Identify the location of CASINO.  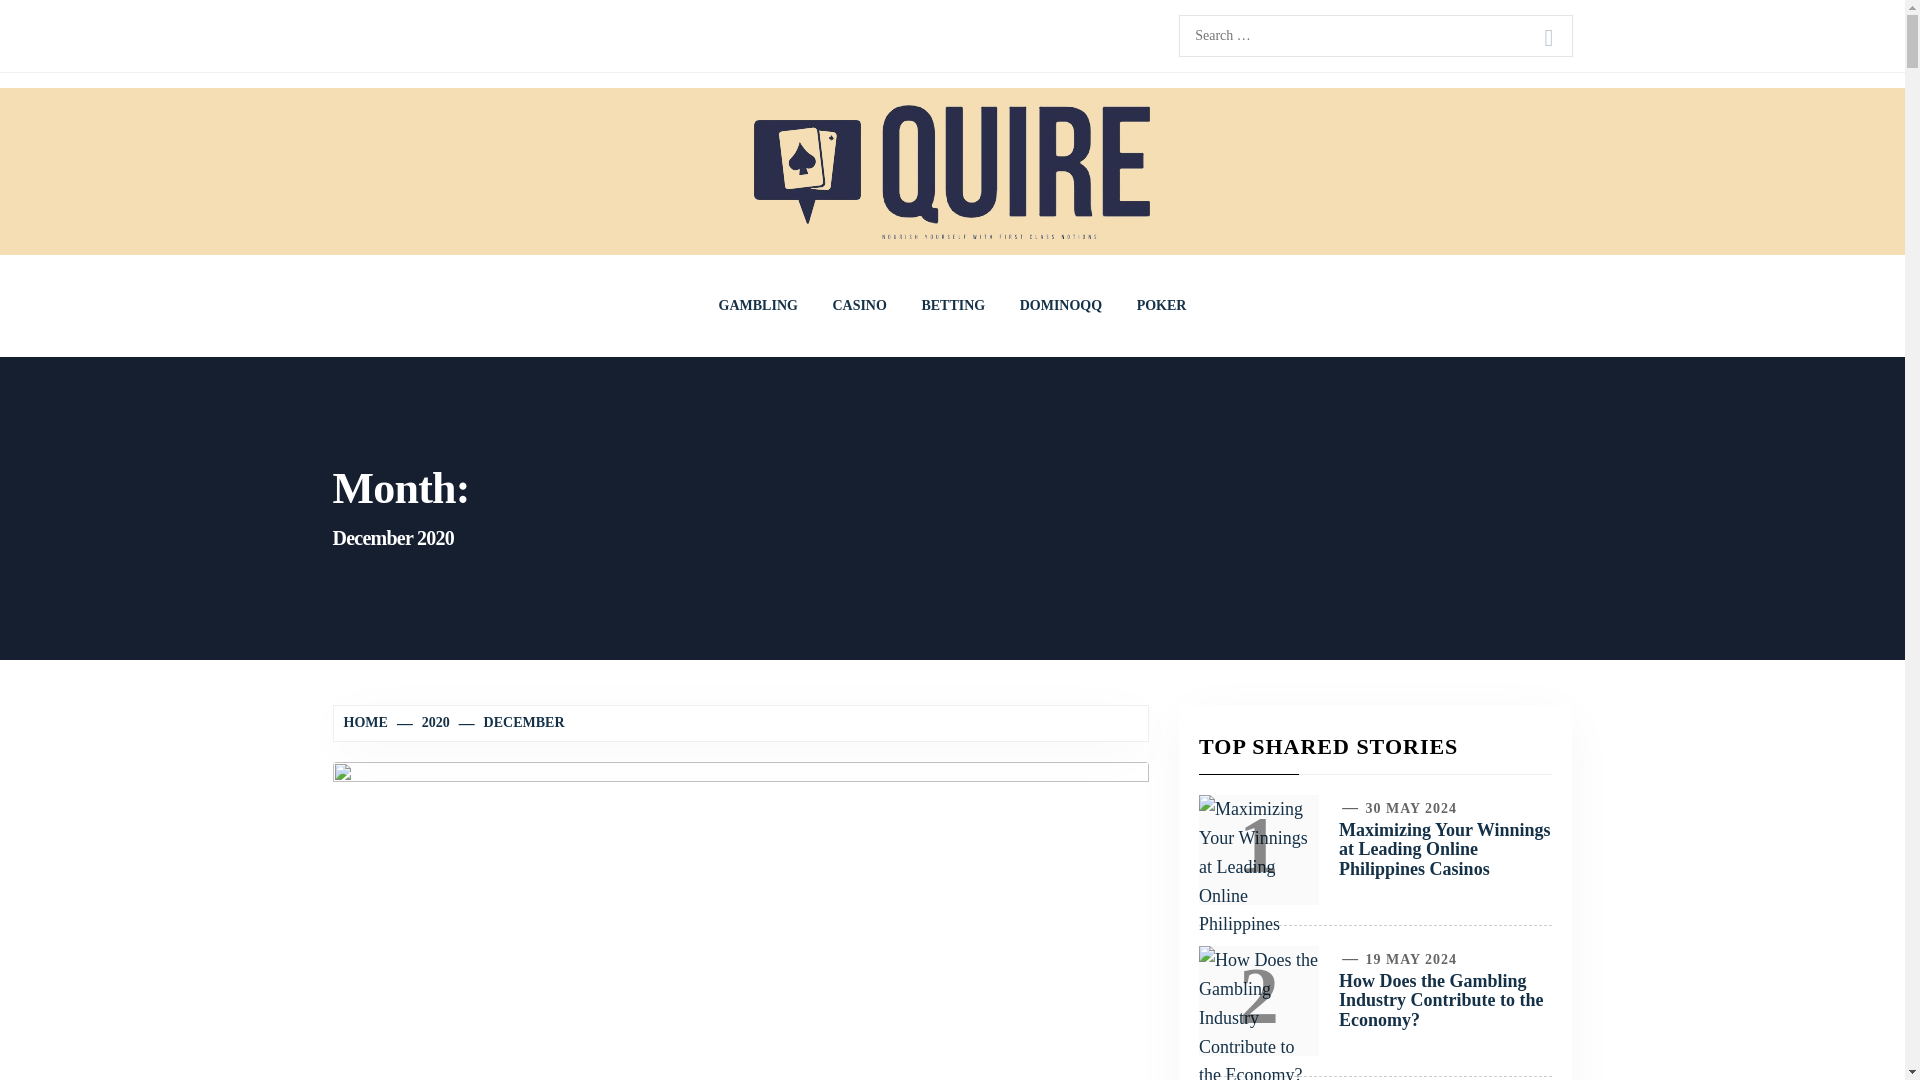
(858, 306).